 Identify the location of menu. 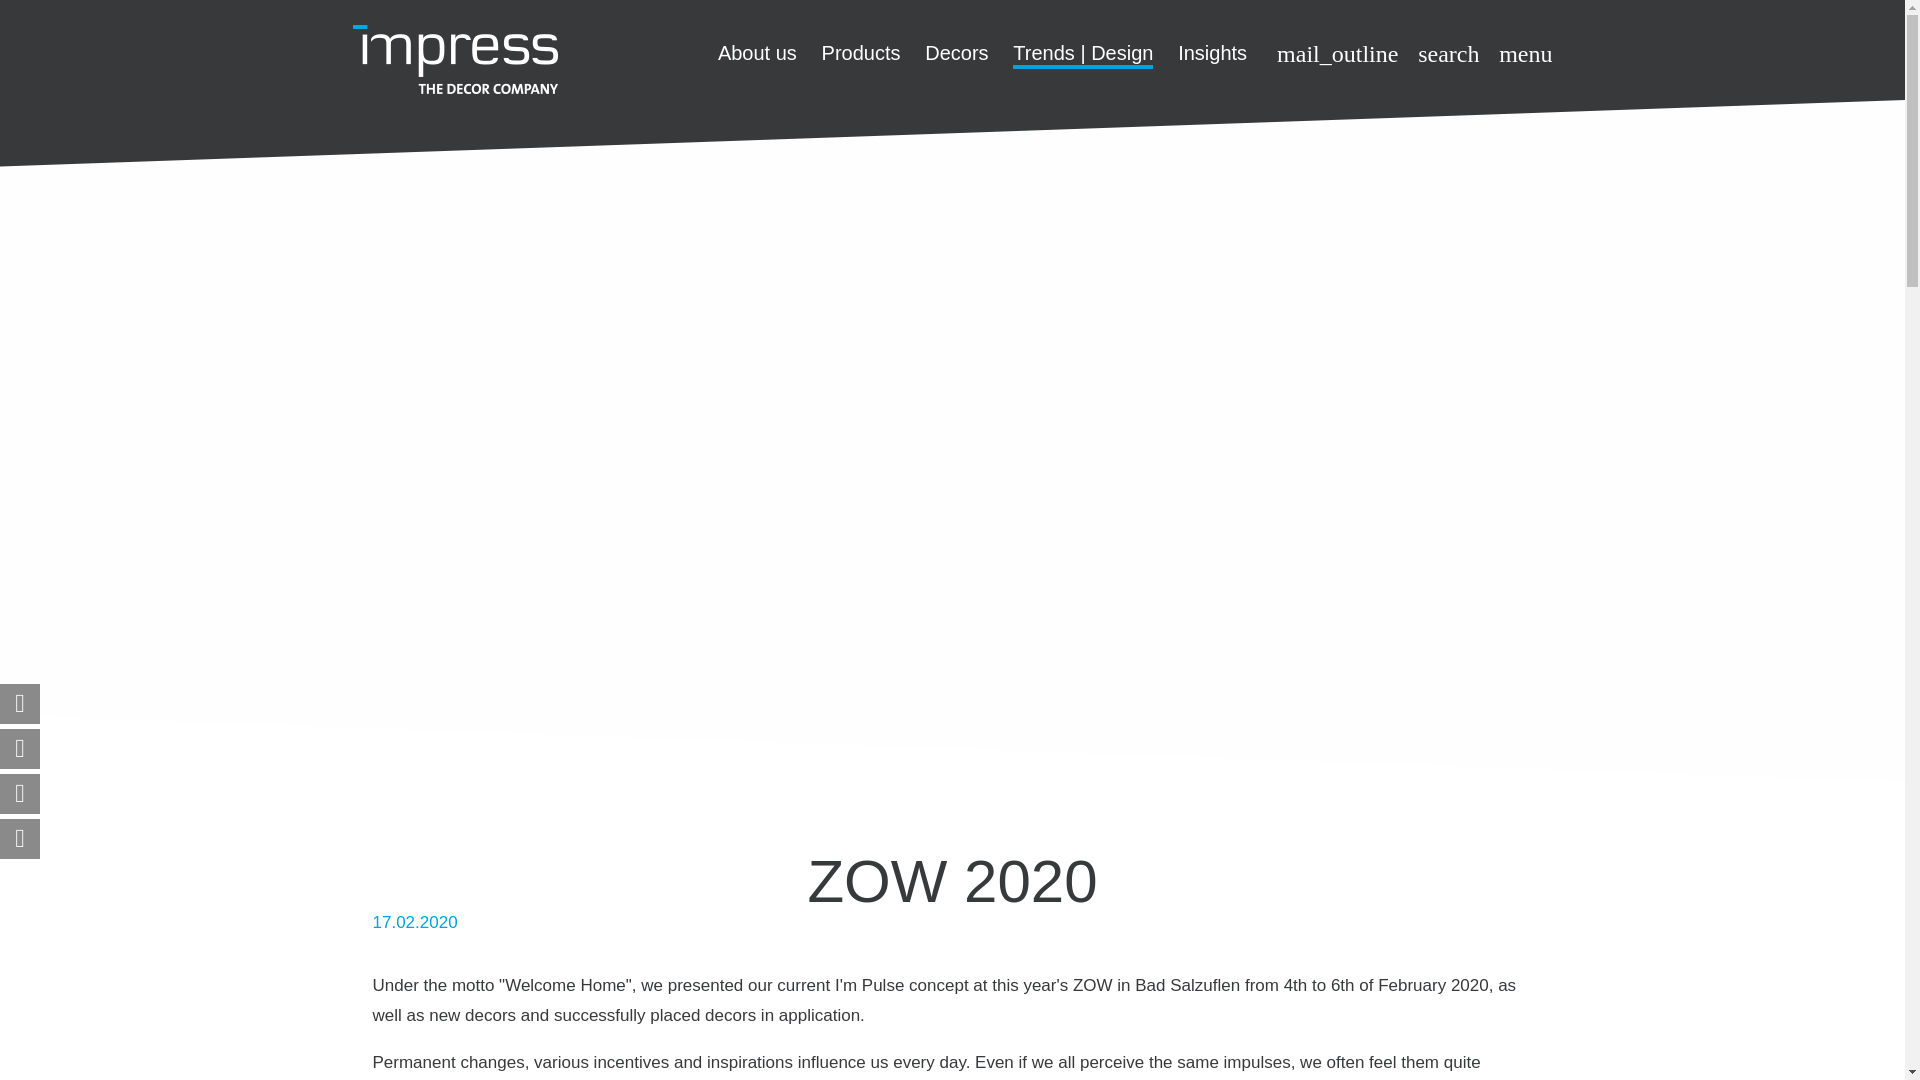
(1525, 56).